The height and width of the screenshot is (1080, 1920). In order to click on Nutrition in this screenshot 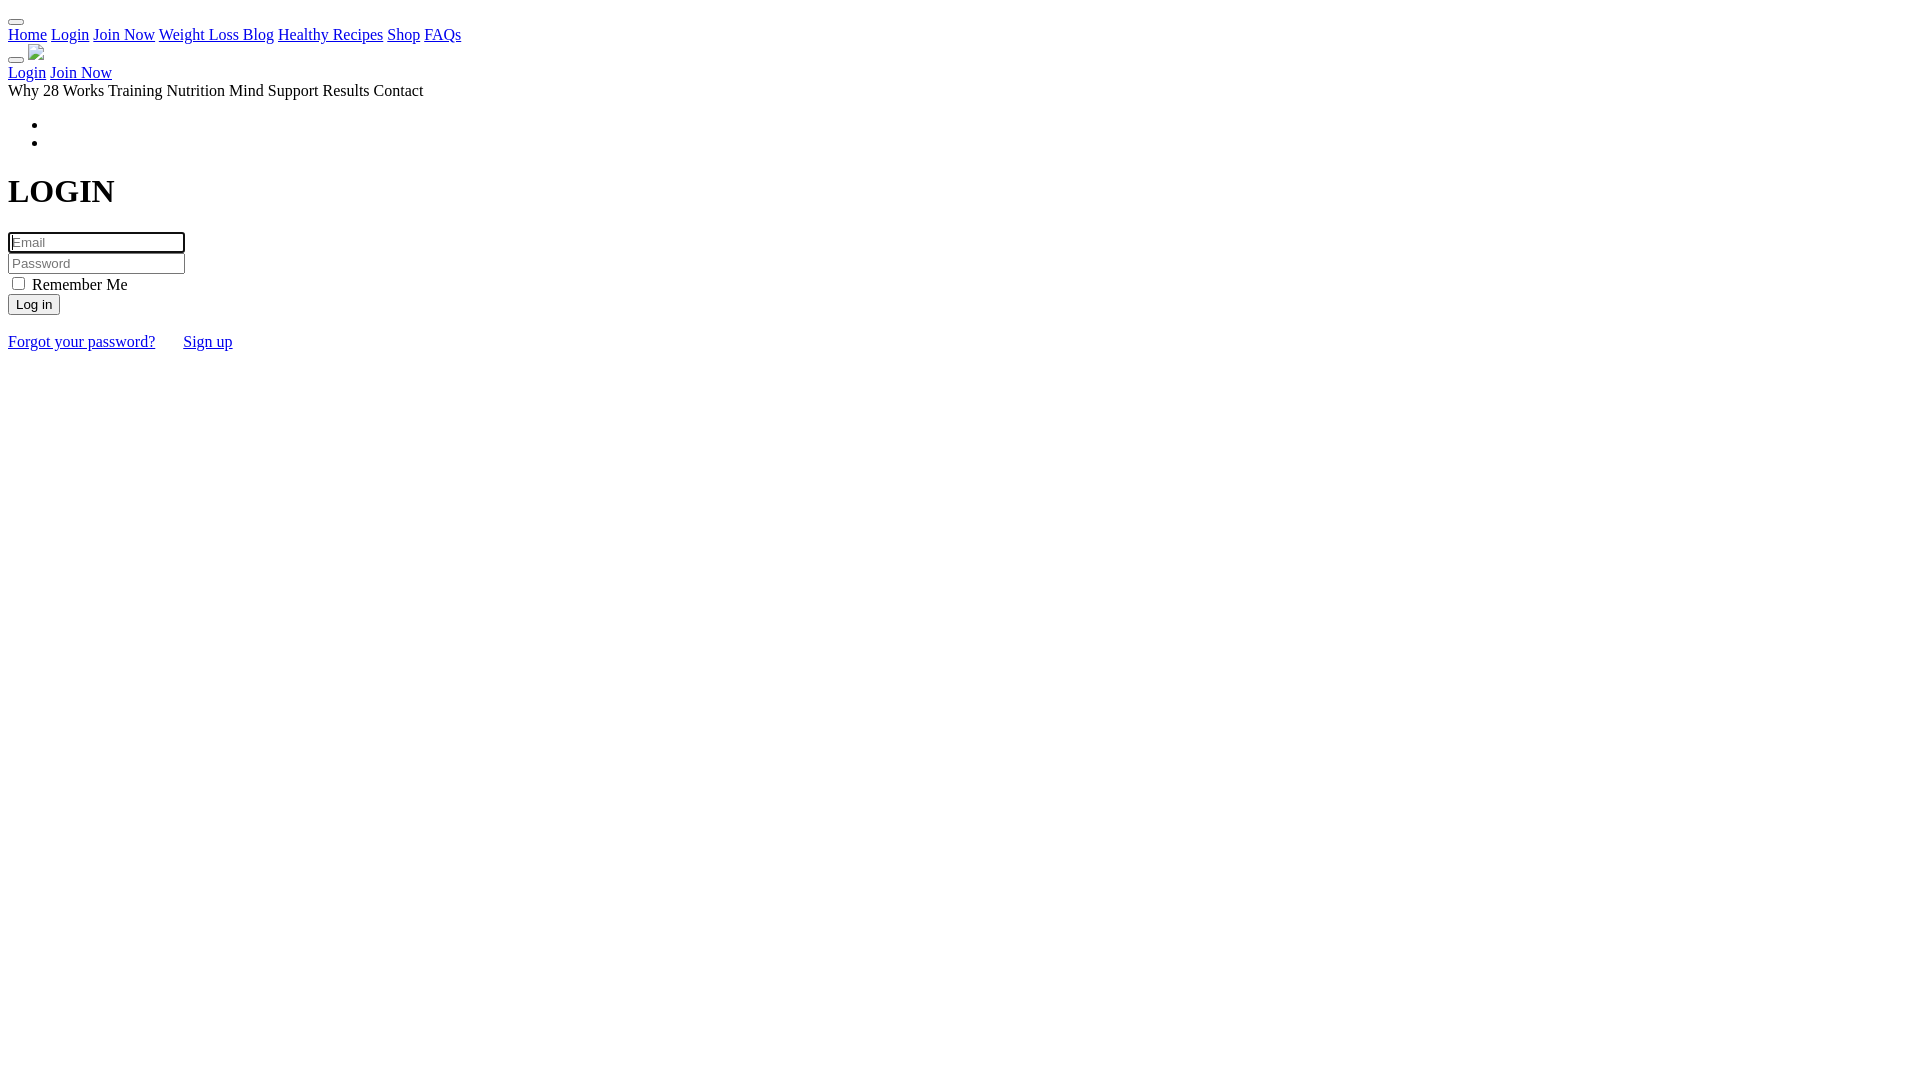, I will do `click(196, 90)`.